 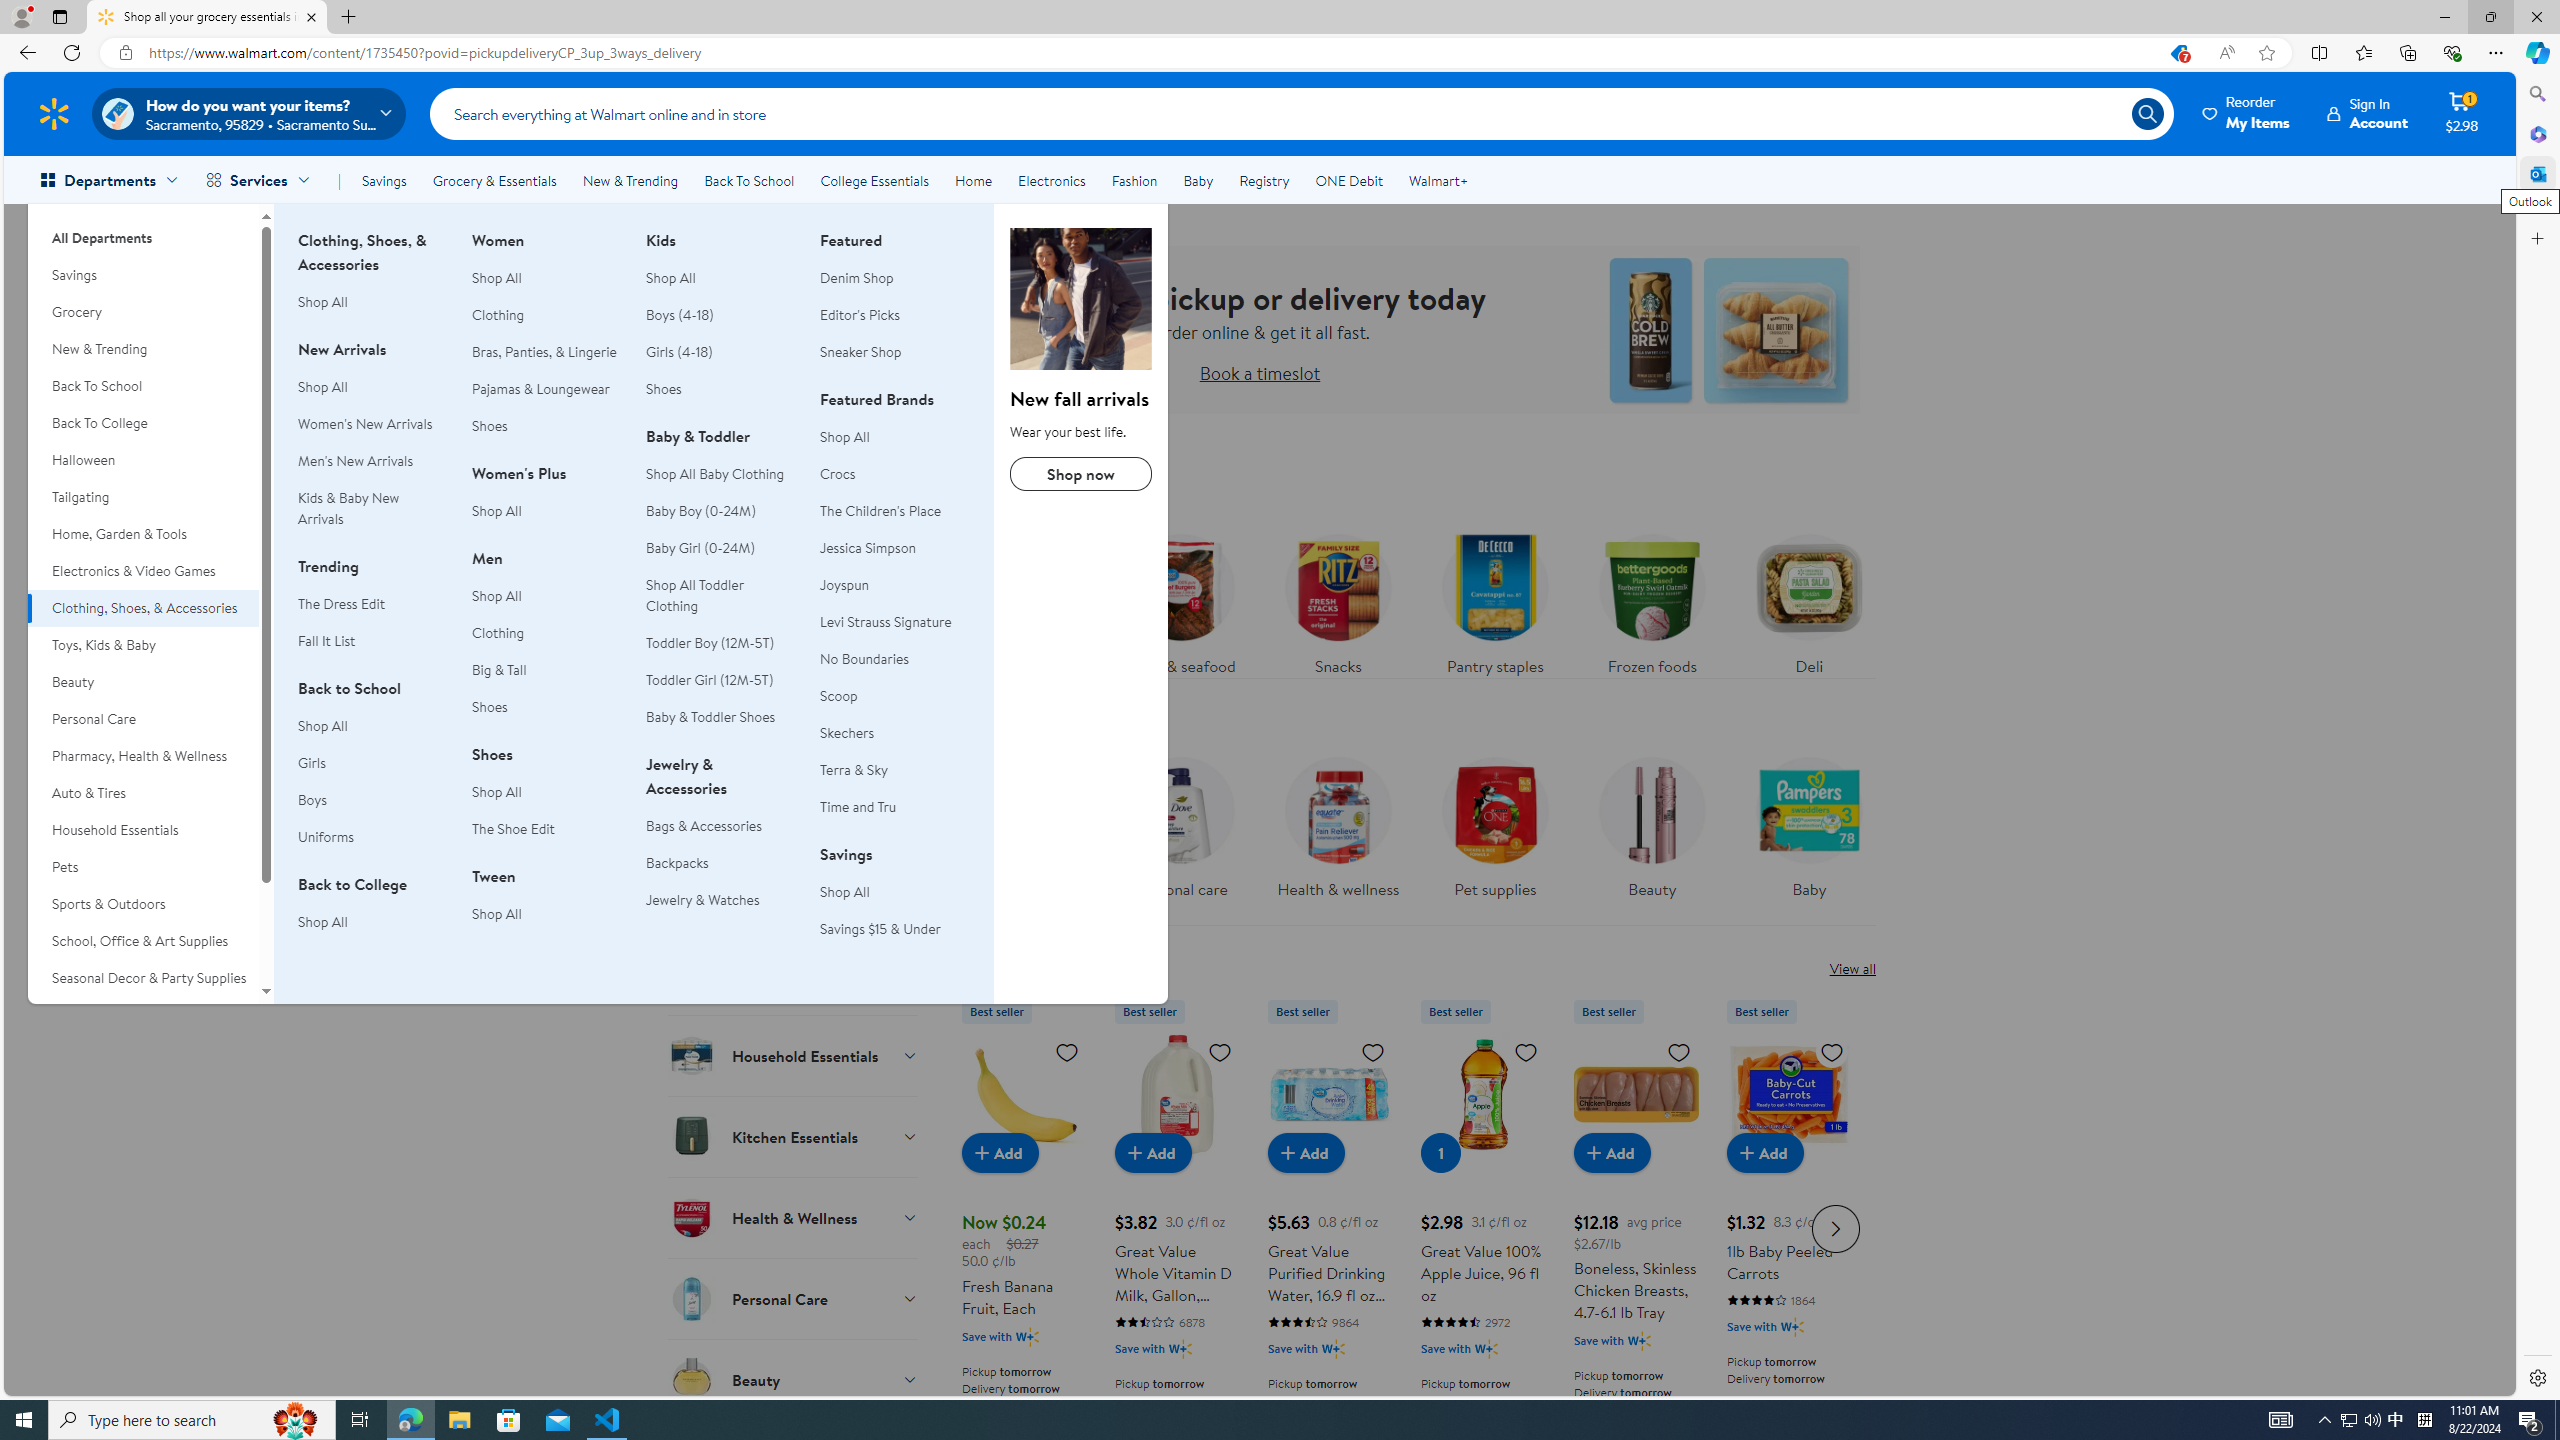 What do you see at coordinates (748, 180) in the screenshot?
I see `Back To School` at bounding box center [748, 180].